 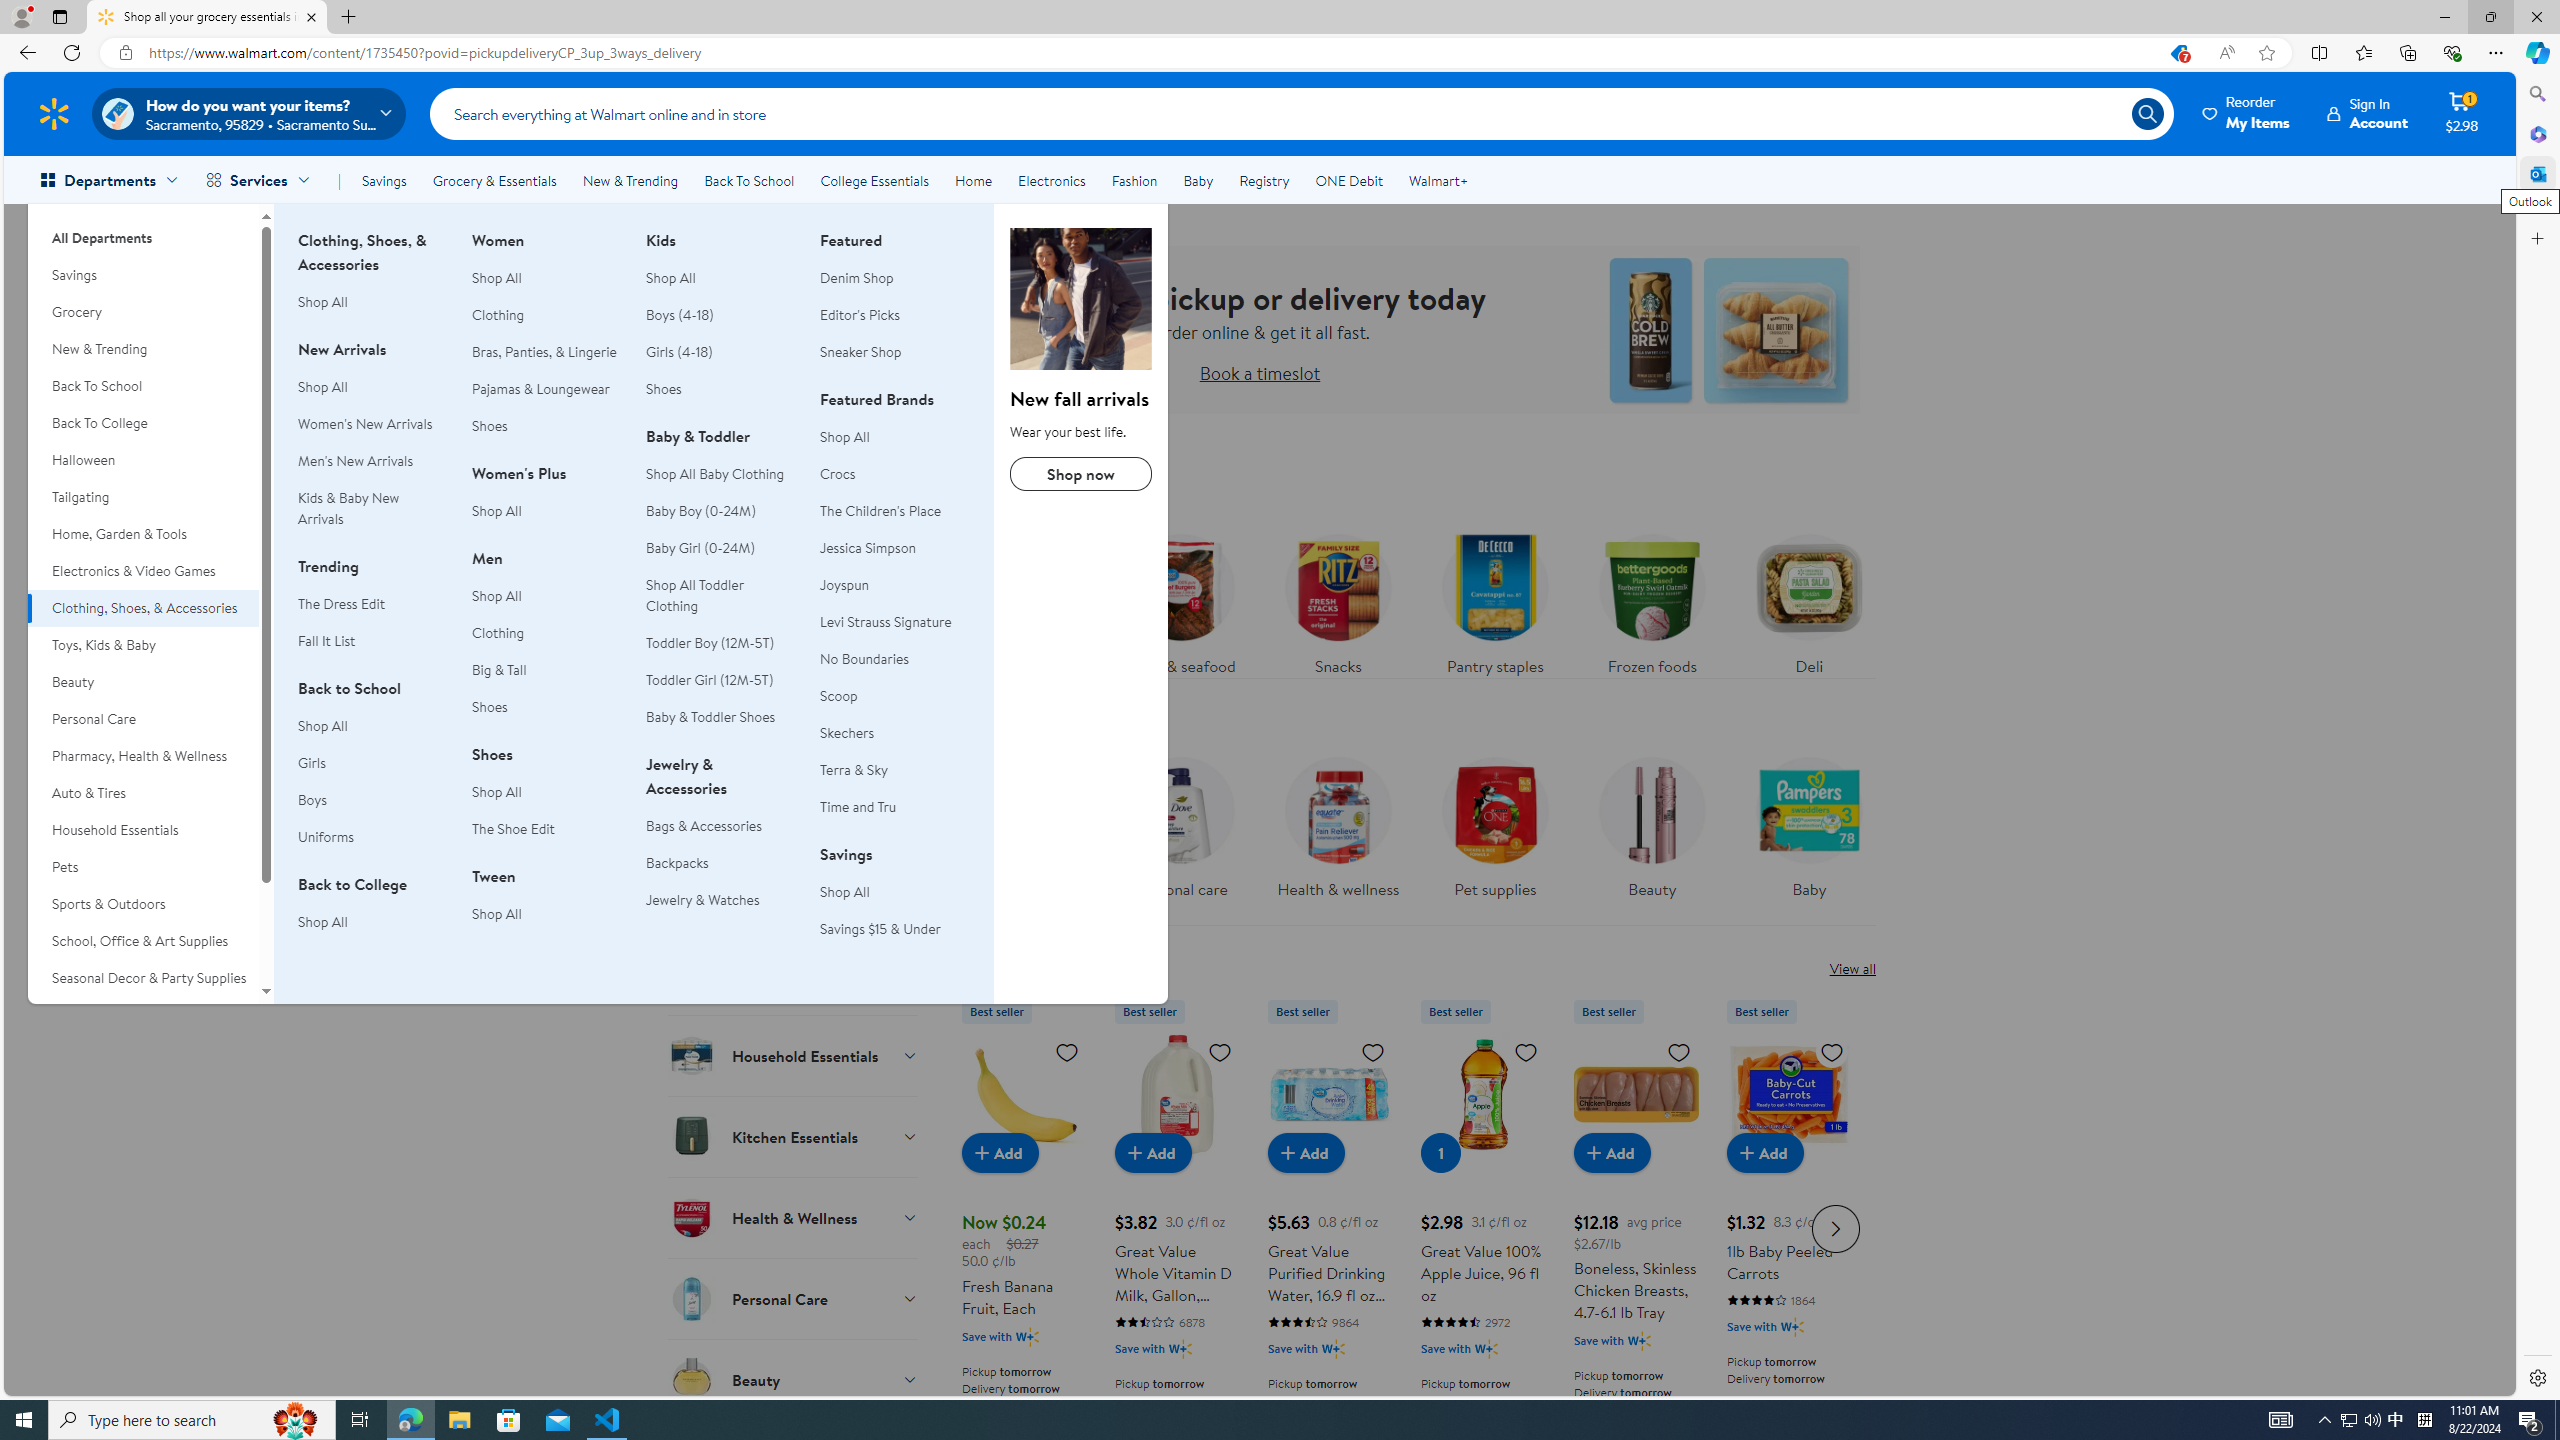 What do you see at coordinates (748, 180) in the screenshot?
I see `Back To School` at bounding box center [748, 180].